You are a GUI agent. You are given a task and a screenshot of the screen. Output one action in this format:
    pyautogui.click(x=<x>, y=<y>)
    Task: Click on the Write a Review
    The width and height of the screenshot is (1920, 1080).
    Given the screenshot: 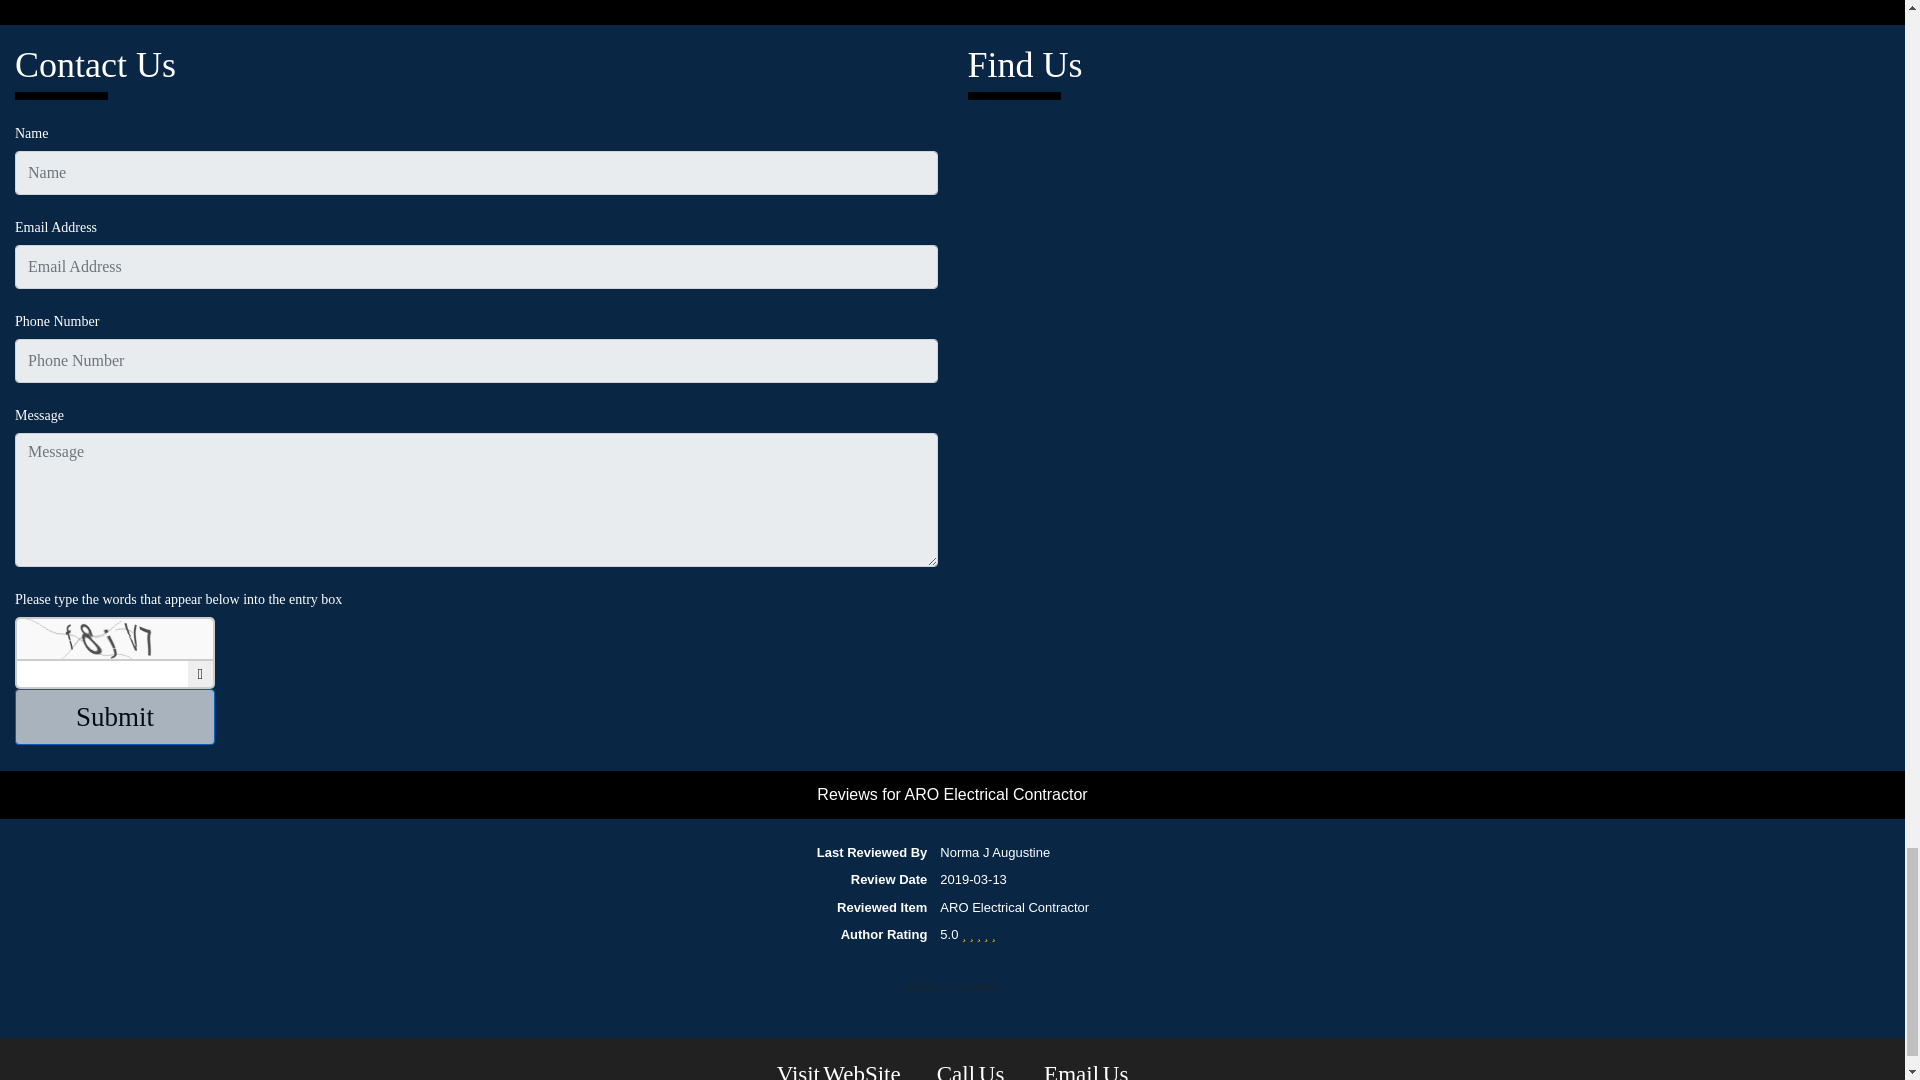 What is the action you would take?
    pyautogui.click(x=952, y=988)
    